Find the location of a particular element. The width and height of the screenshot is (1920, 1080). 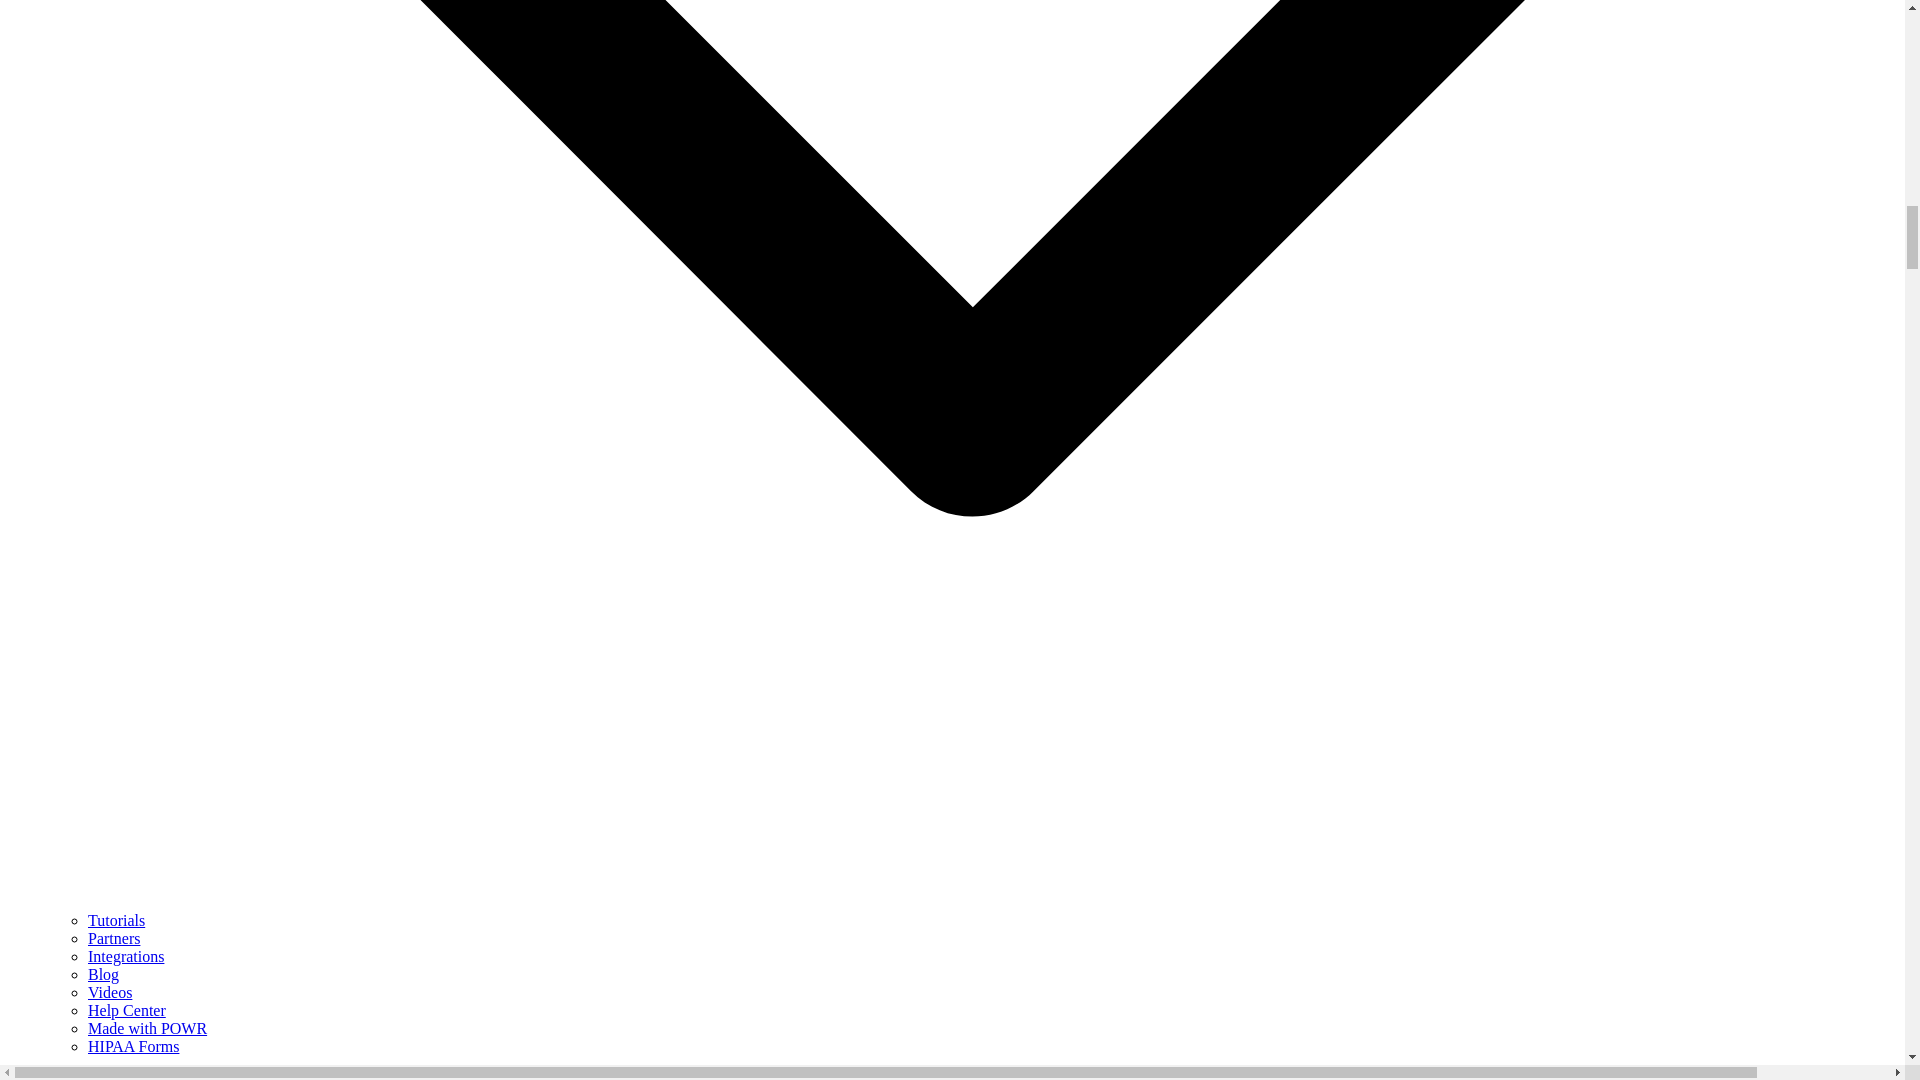

Integrations is located at coordinates (126, 956).